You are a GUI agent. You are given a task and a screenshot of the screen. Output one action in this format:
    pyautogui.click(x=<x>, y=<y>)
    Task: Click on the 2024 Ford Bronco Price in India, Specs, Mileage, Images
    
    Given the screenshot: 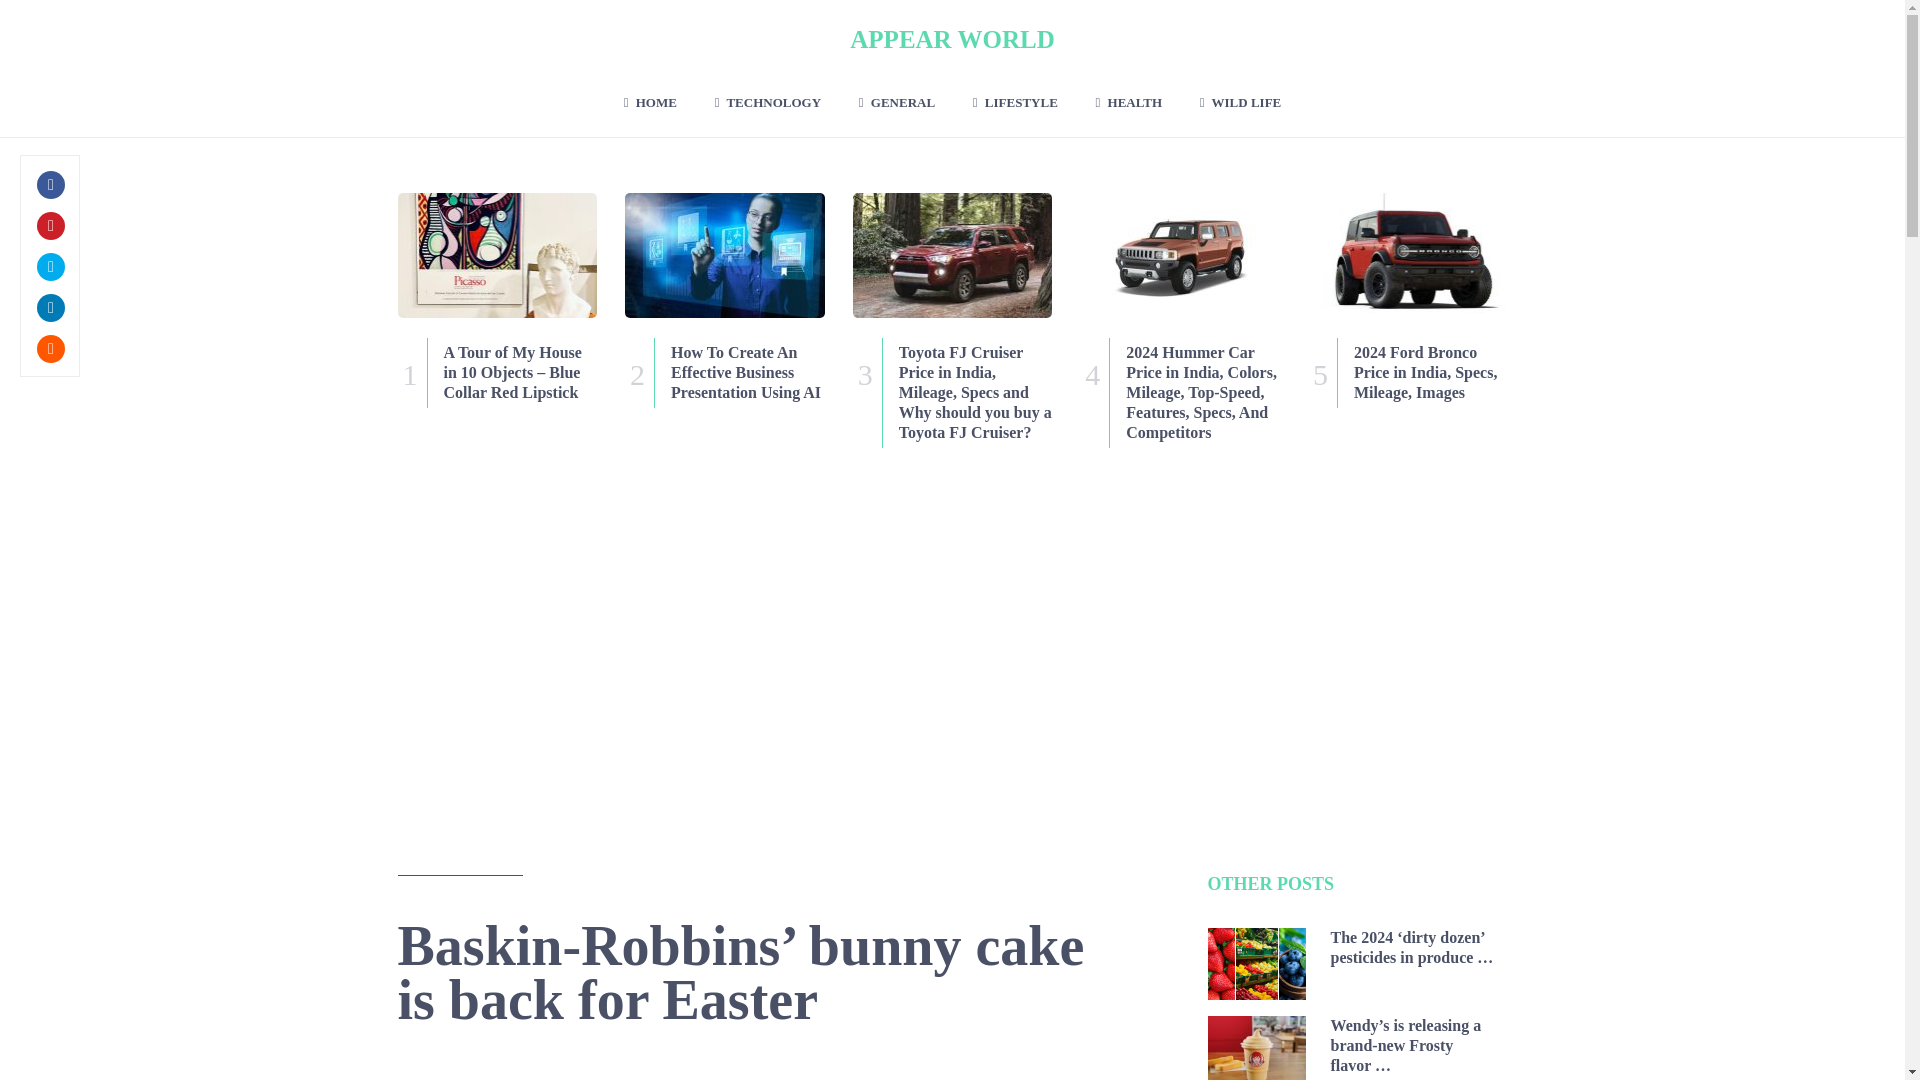 What is the action you would take?
    pyautogui.click(x=1407, y=373)
    